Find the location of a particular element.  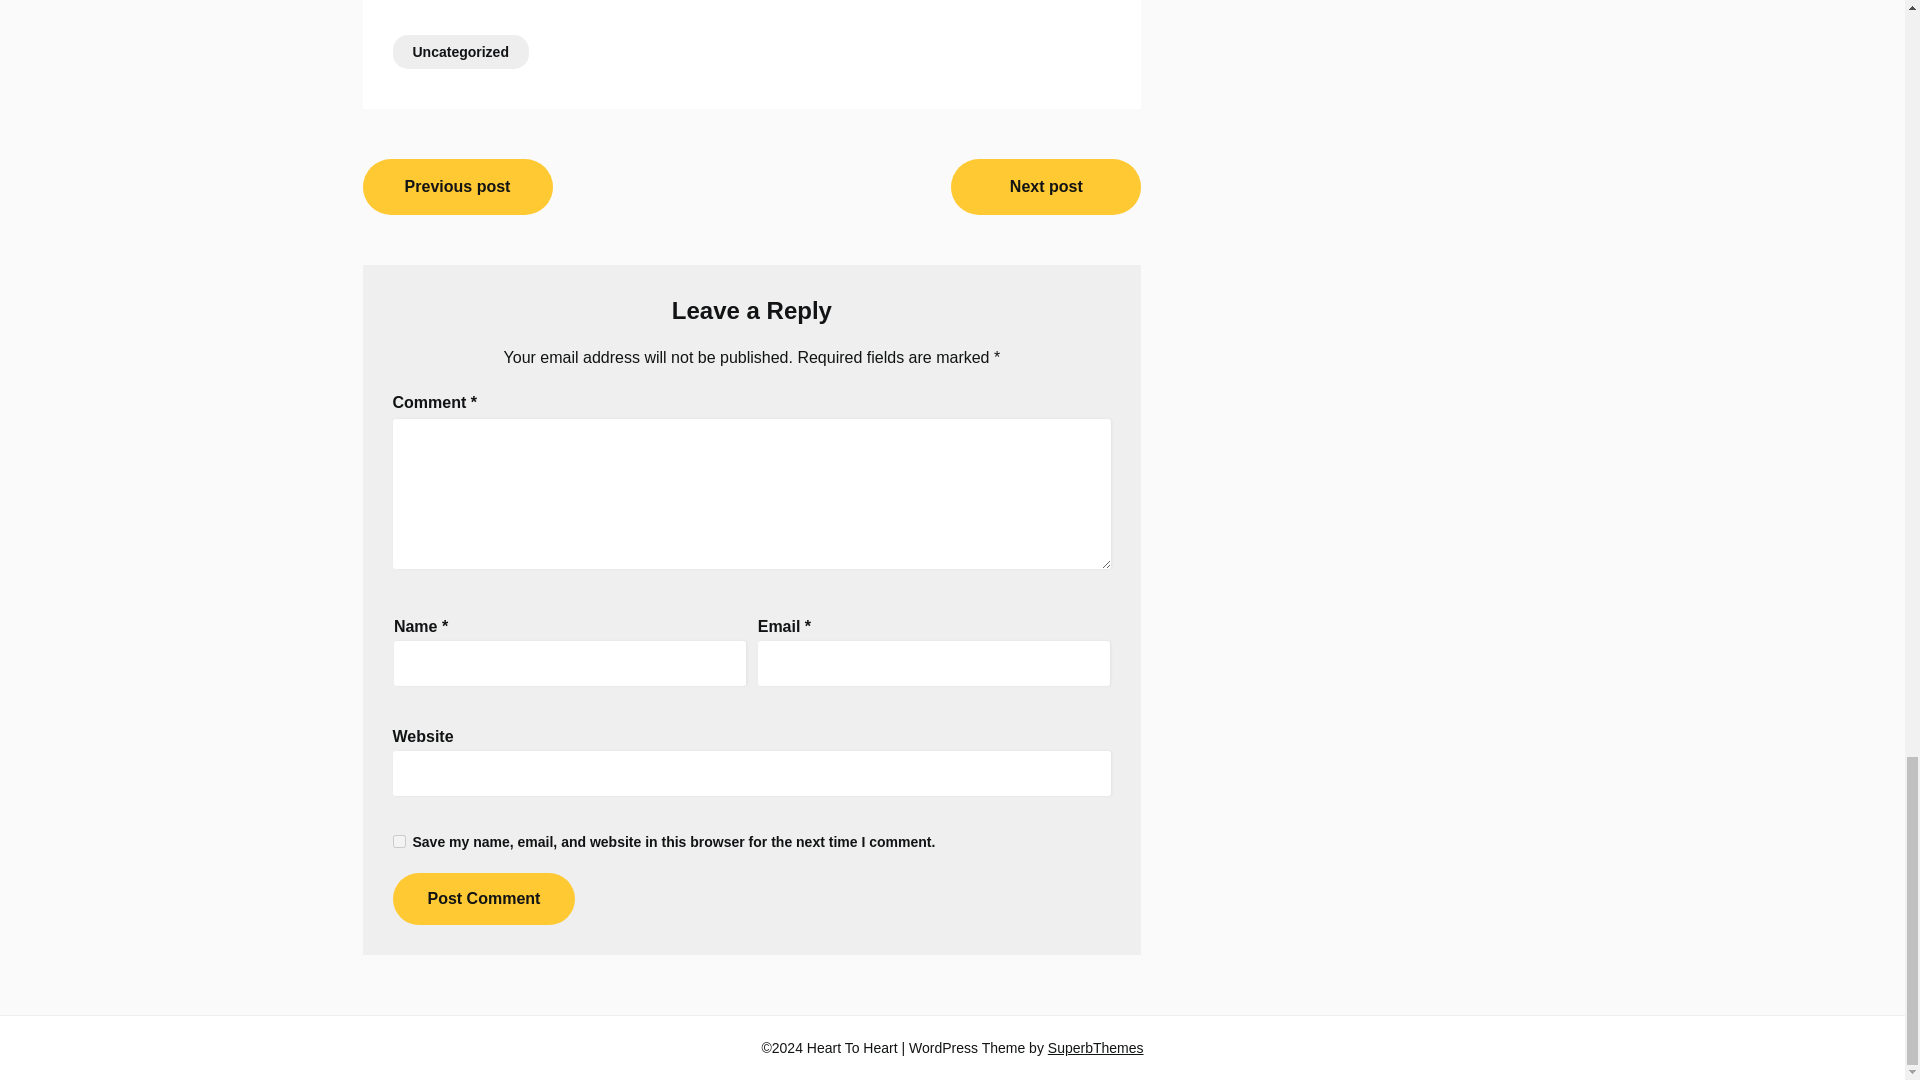

Post Comment is located at coordinates (482, 898).